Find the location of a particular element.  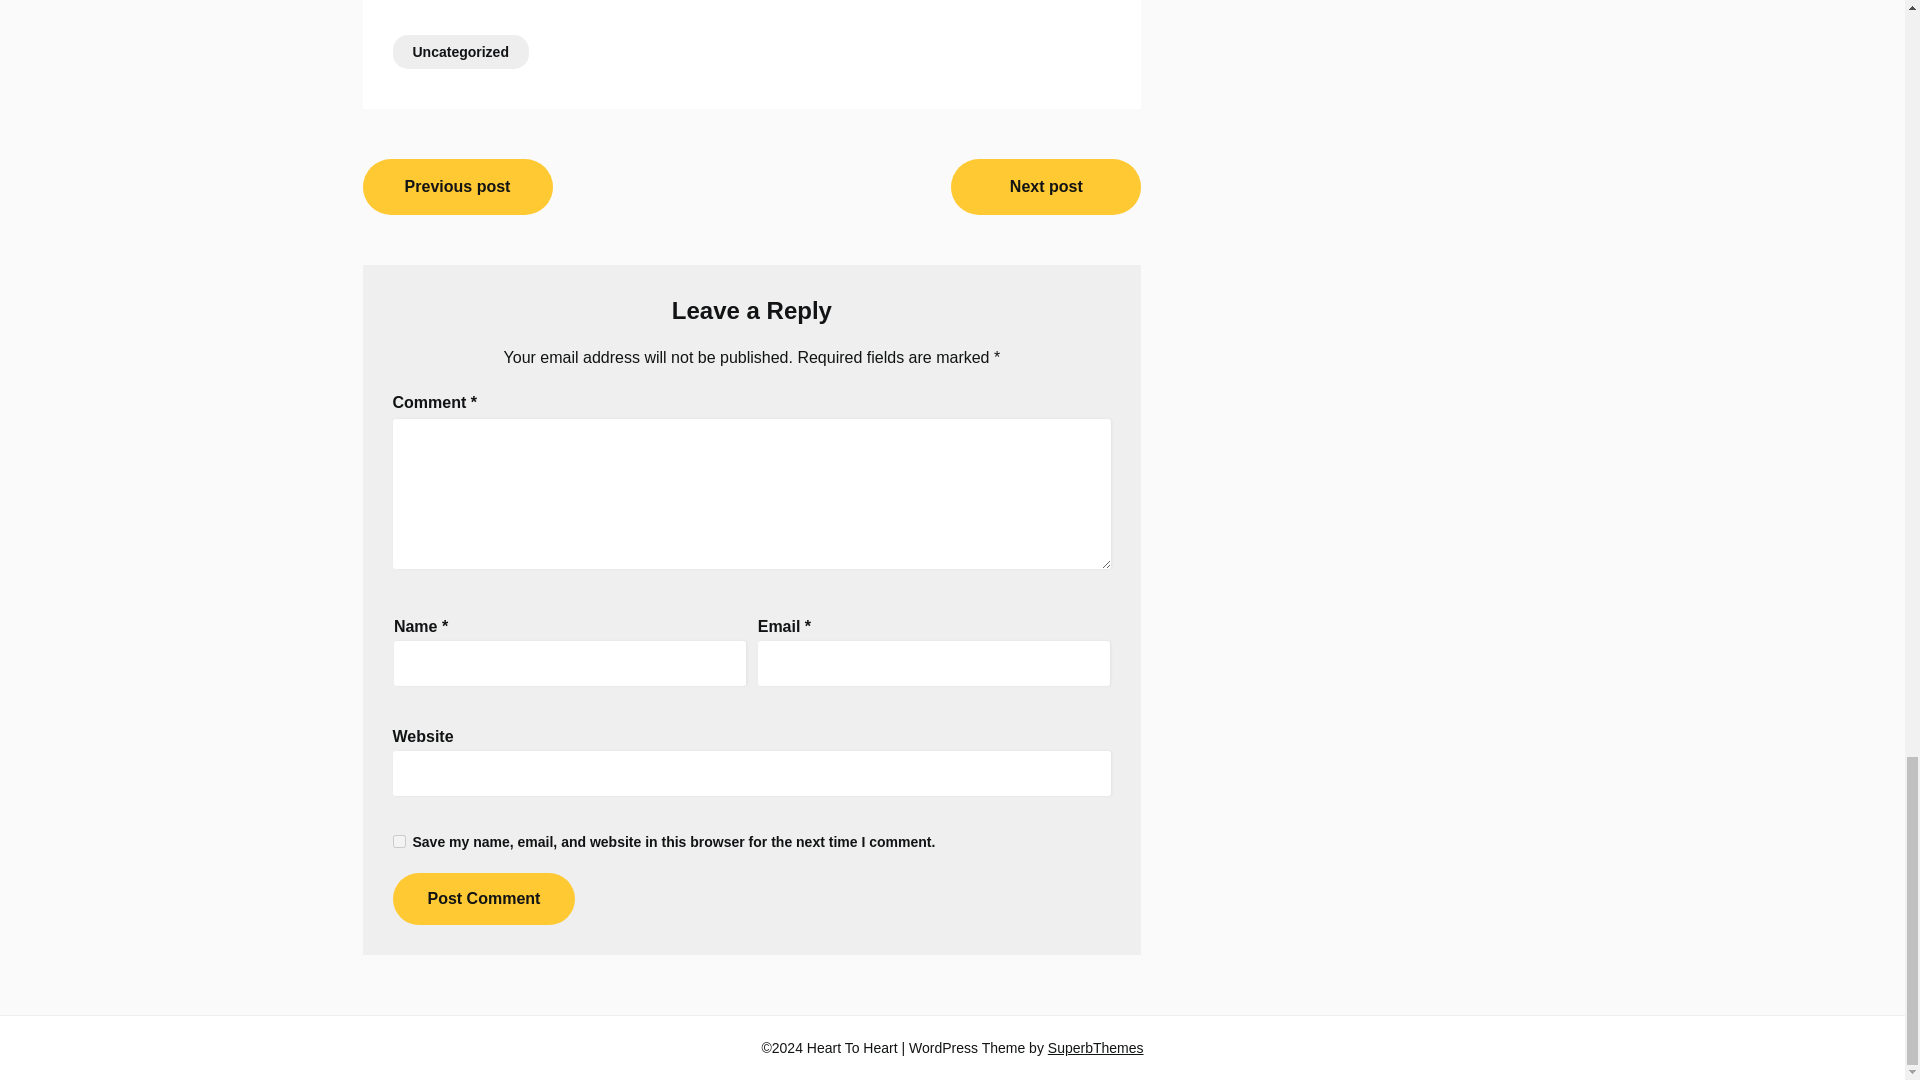

Post Comment is located at coordinates (482, 898).